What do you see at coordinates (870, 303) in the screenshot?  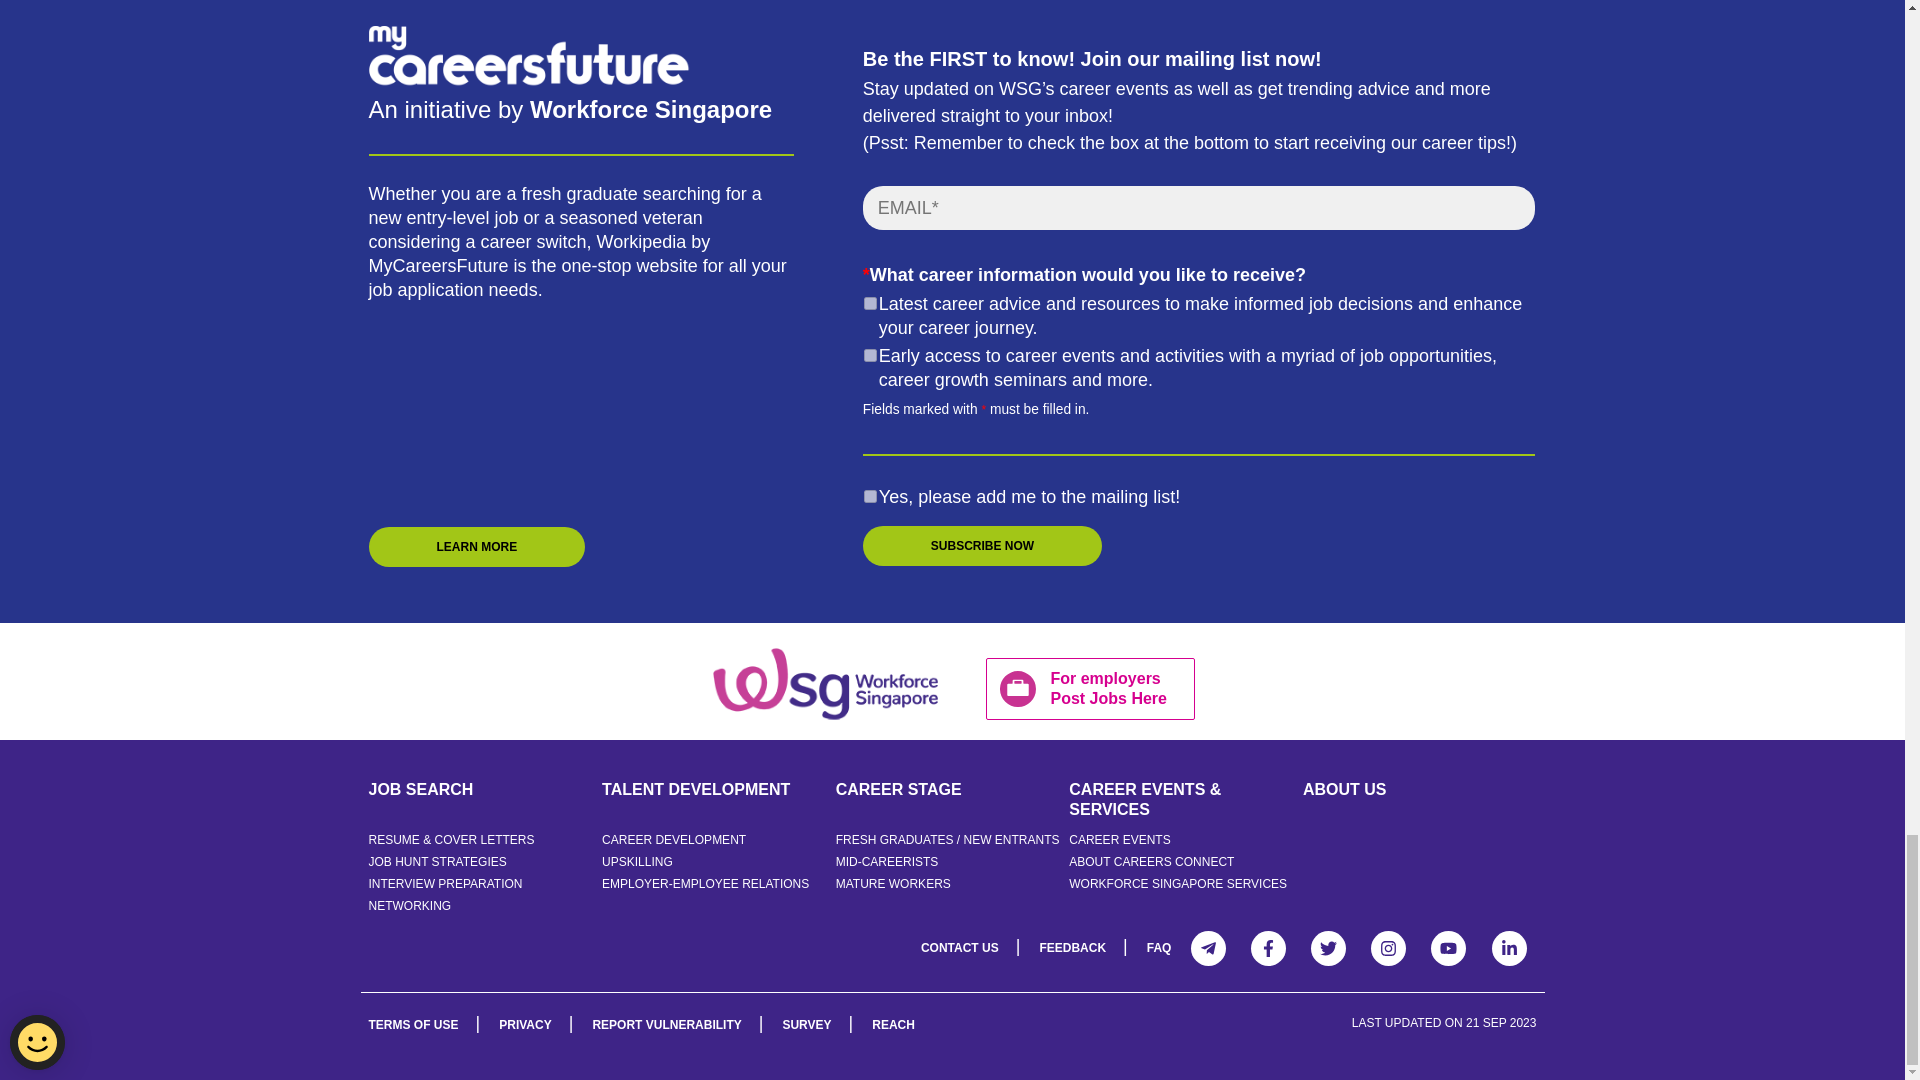 I see `1` at bounding box center [870, 303].